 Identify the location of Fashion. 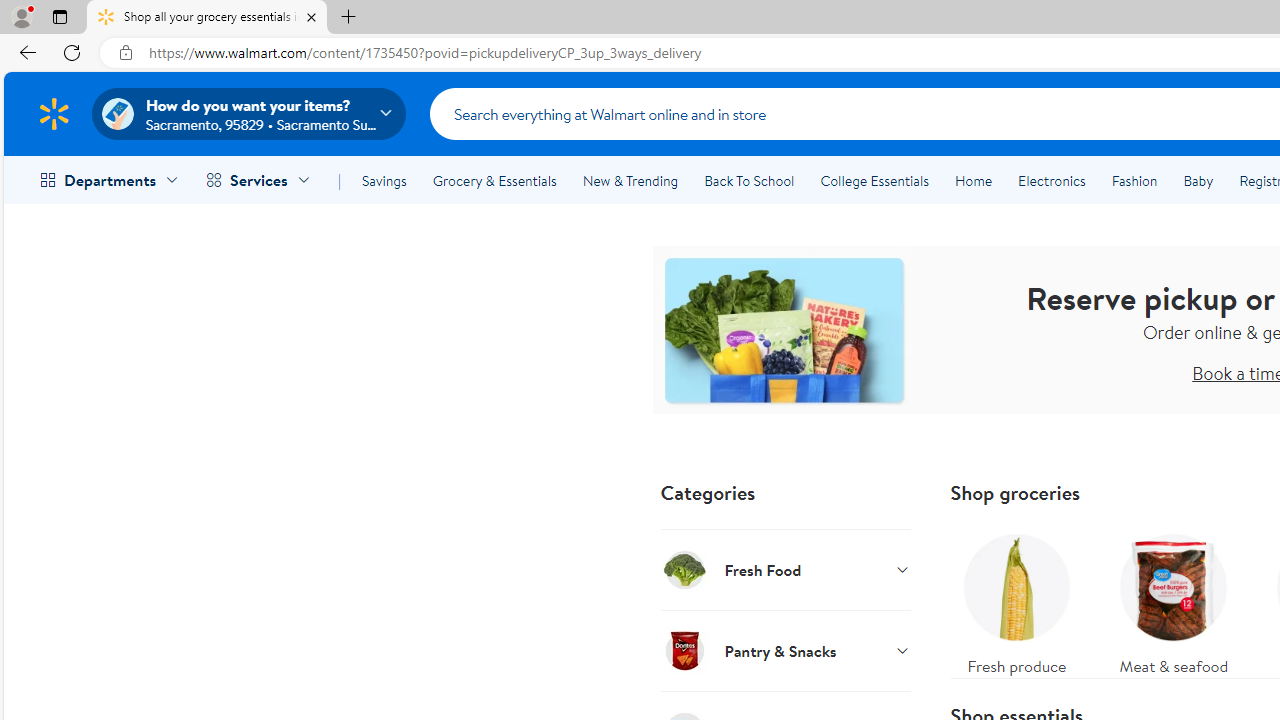
(1134, 180).